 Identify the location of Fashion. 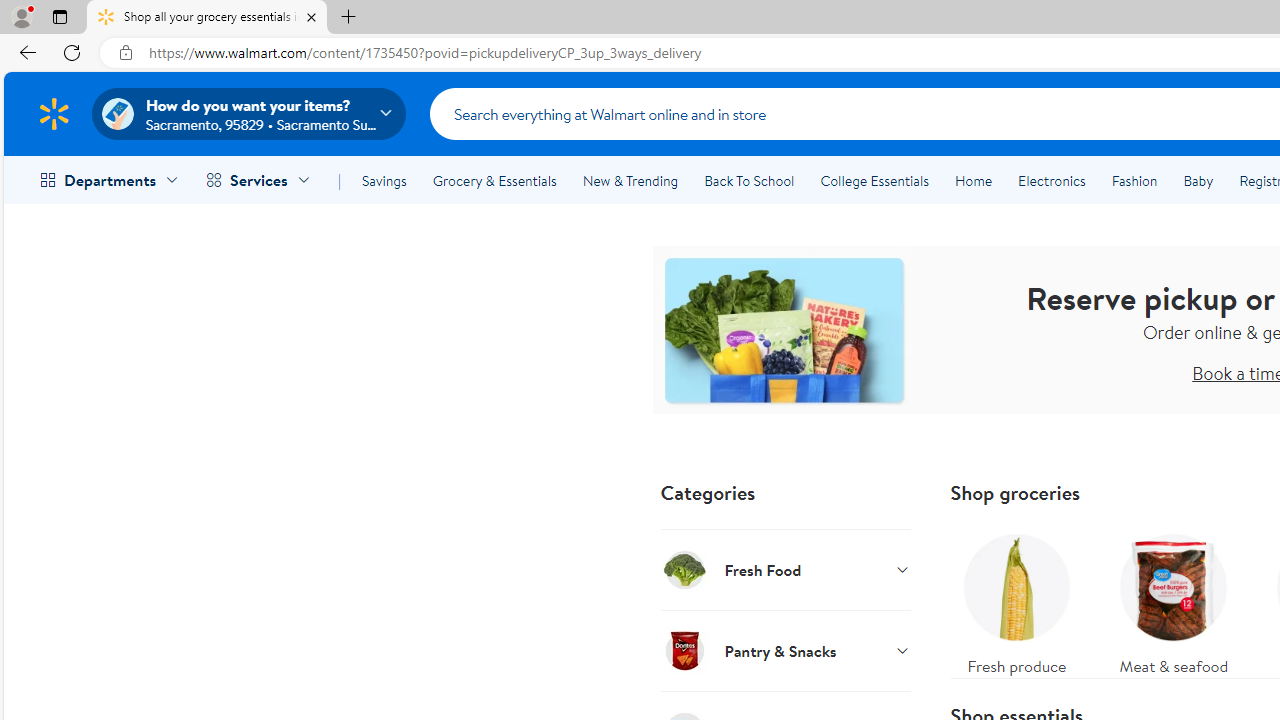
(1134, 180).